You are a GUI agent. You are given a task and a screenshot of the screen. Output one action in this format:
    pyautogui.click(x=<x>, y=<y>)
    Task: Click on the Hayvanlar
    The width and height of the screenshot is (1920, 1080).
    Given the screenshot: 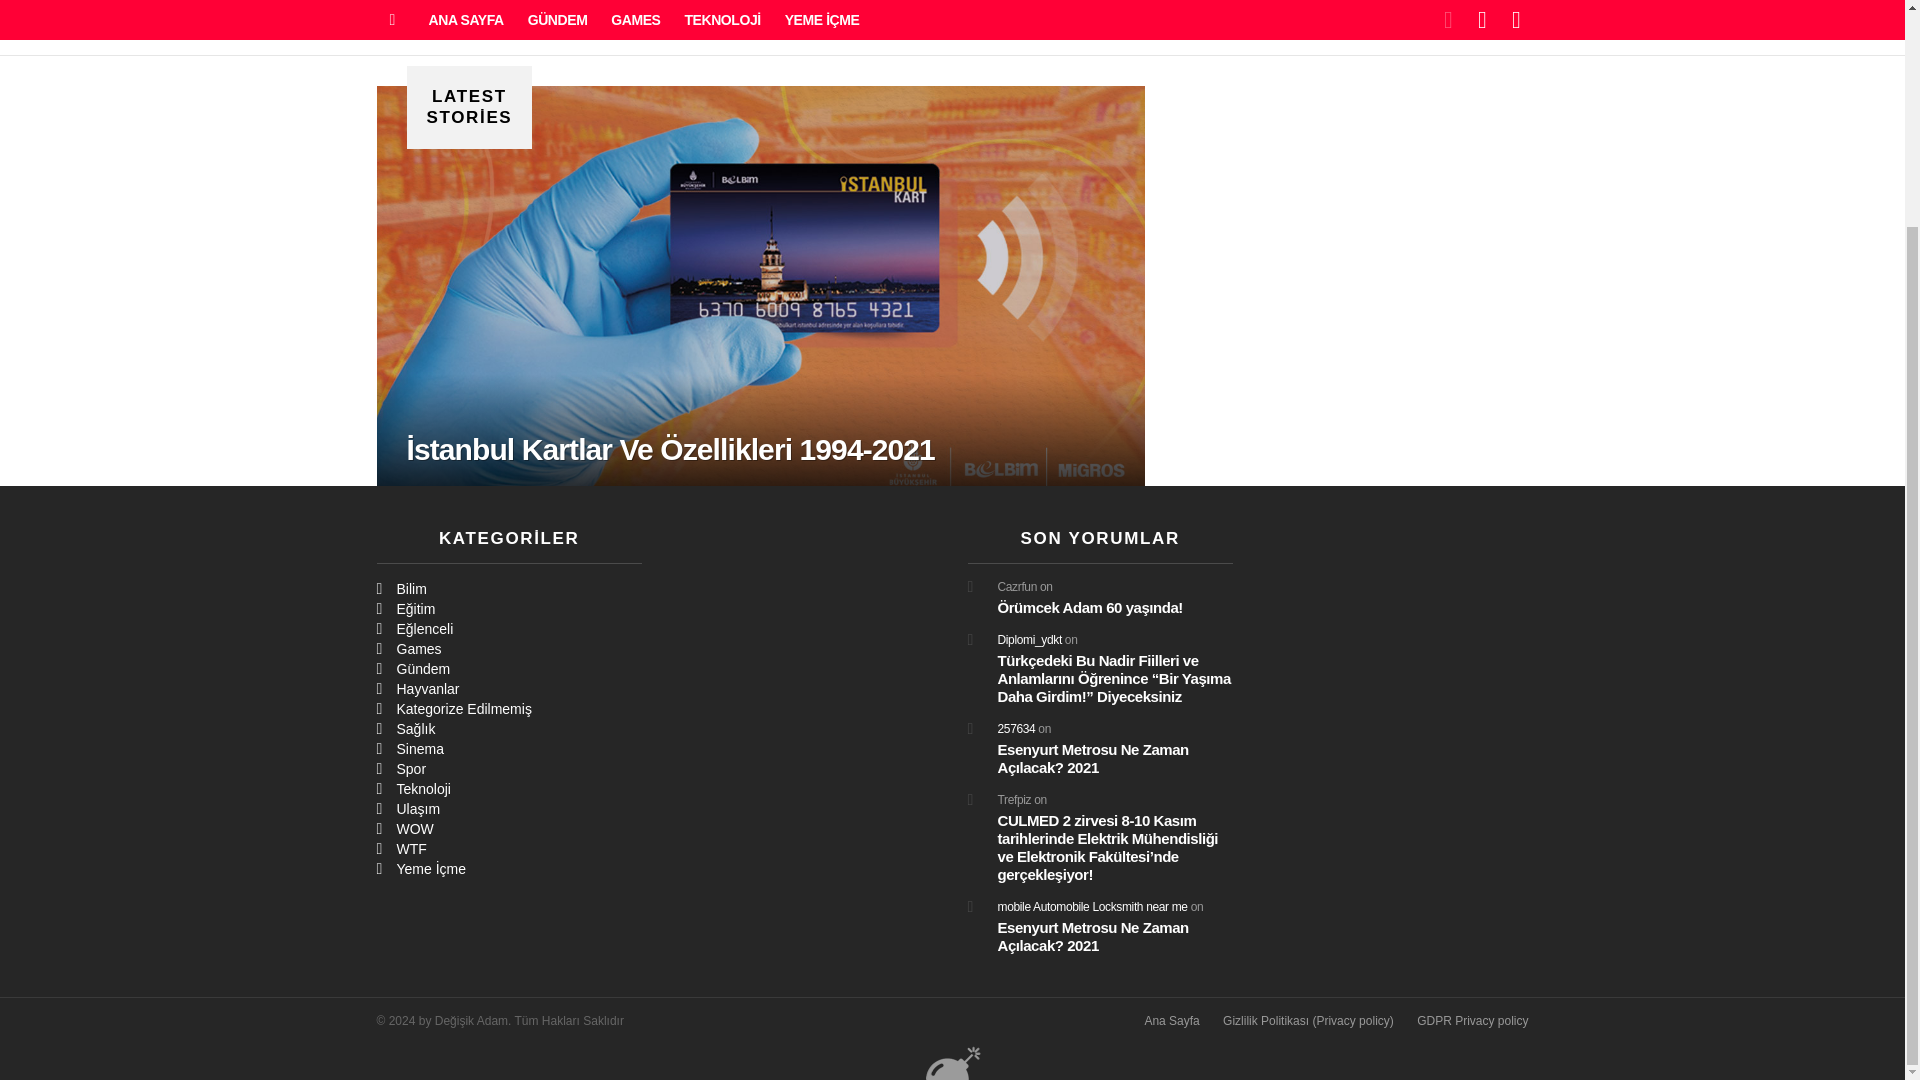 What is the action you would take?
    pyautogui.click(x=508, y=688)
    